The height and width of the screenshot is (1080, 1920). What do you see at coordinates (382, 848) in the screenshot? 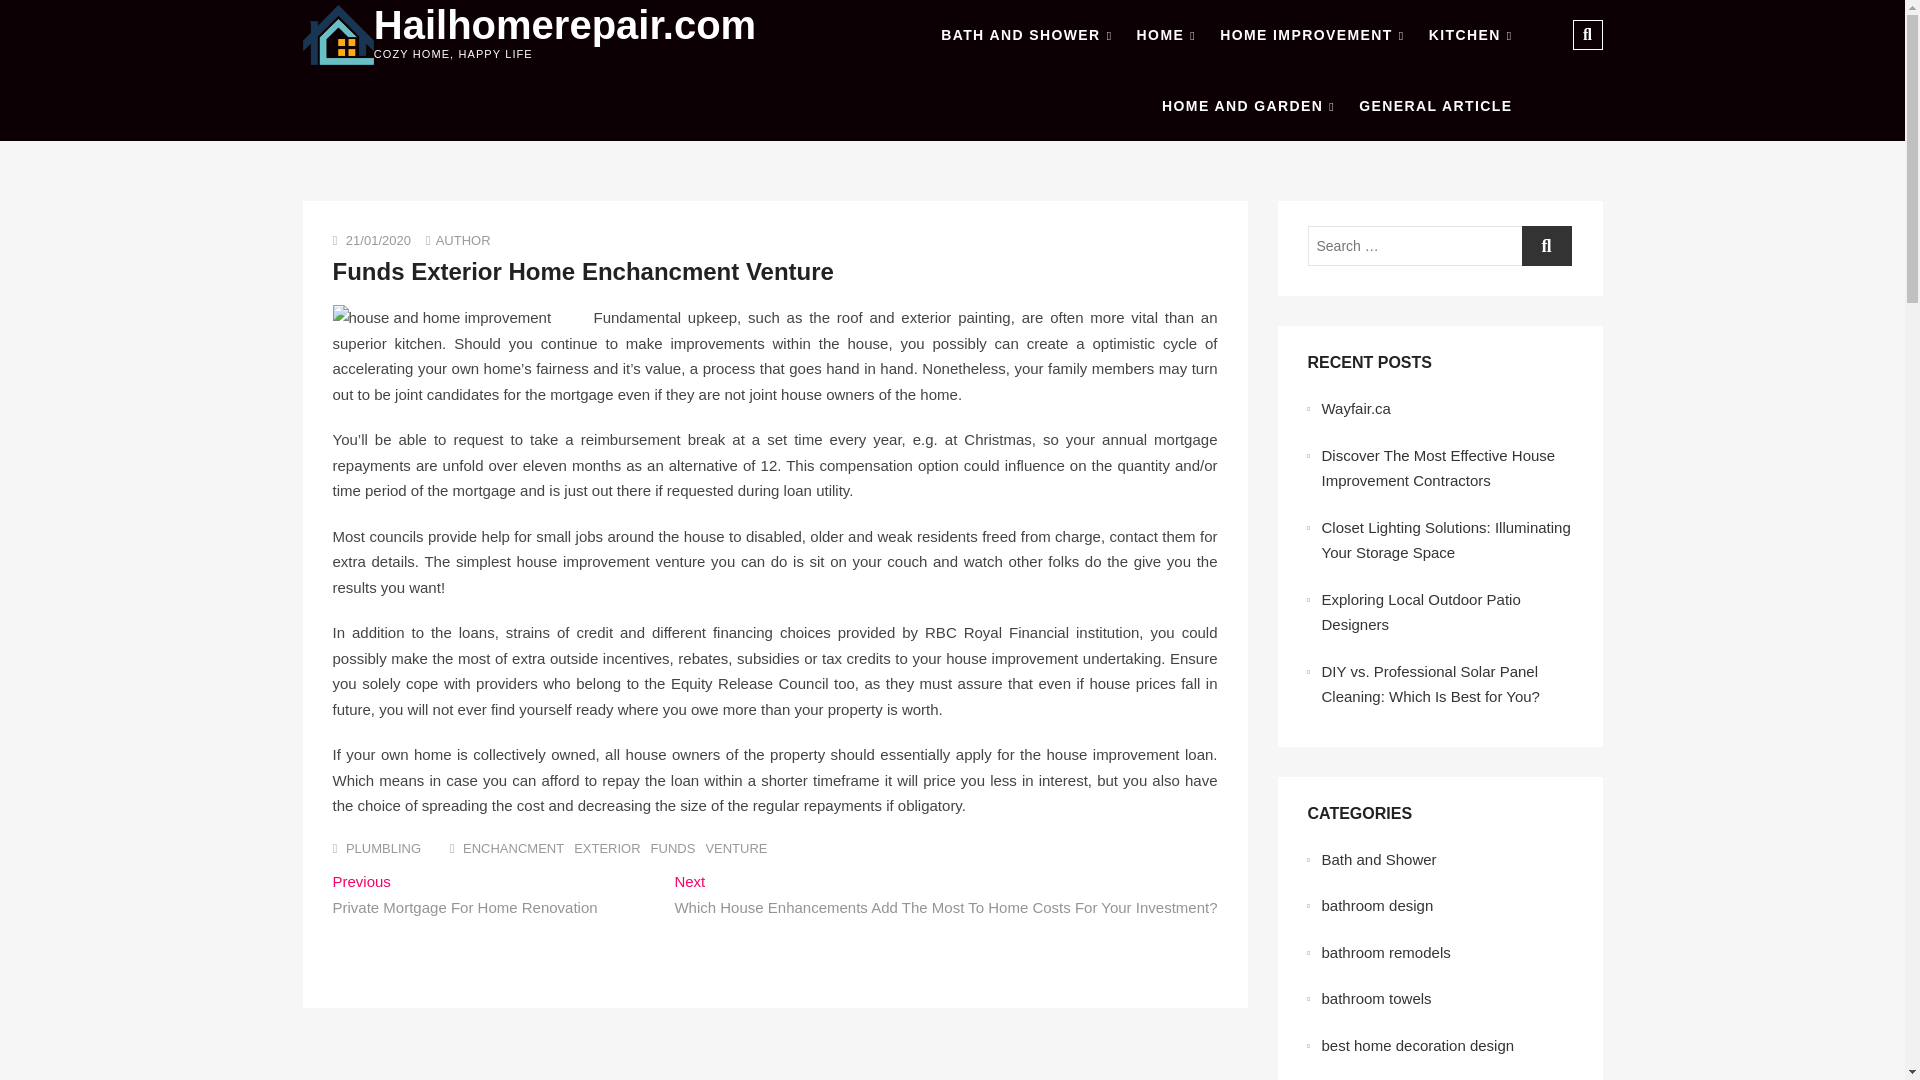
I see `PLUMBLING` at bounding box center [382, 848].